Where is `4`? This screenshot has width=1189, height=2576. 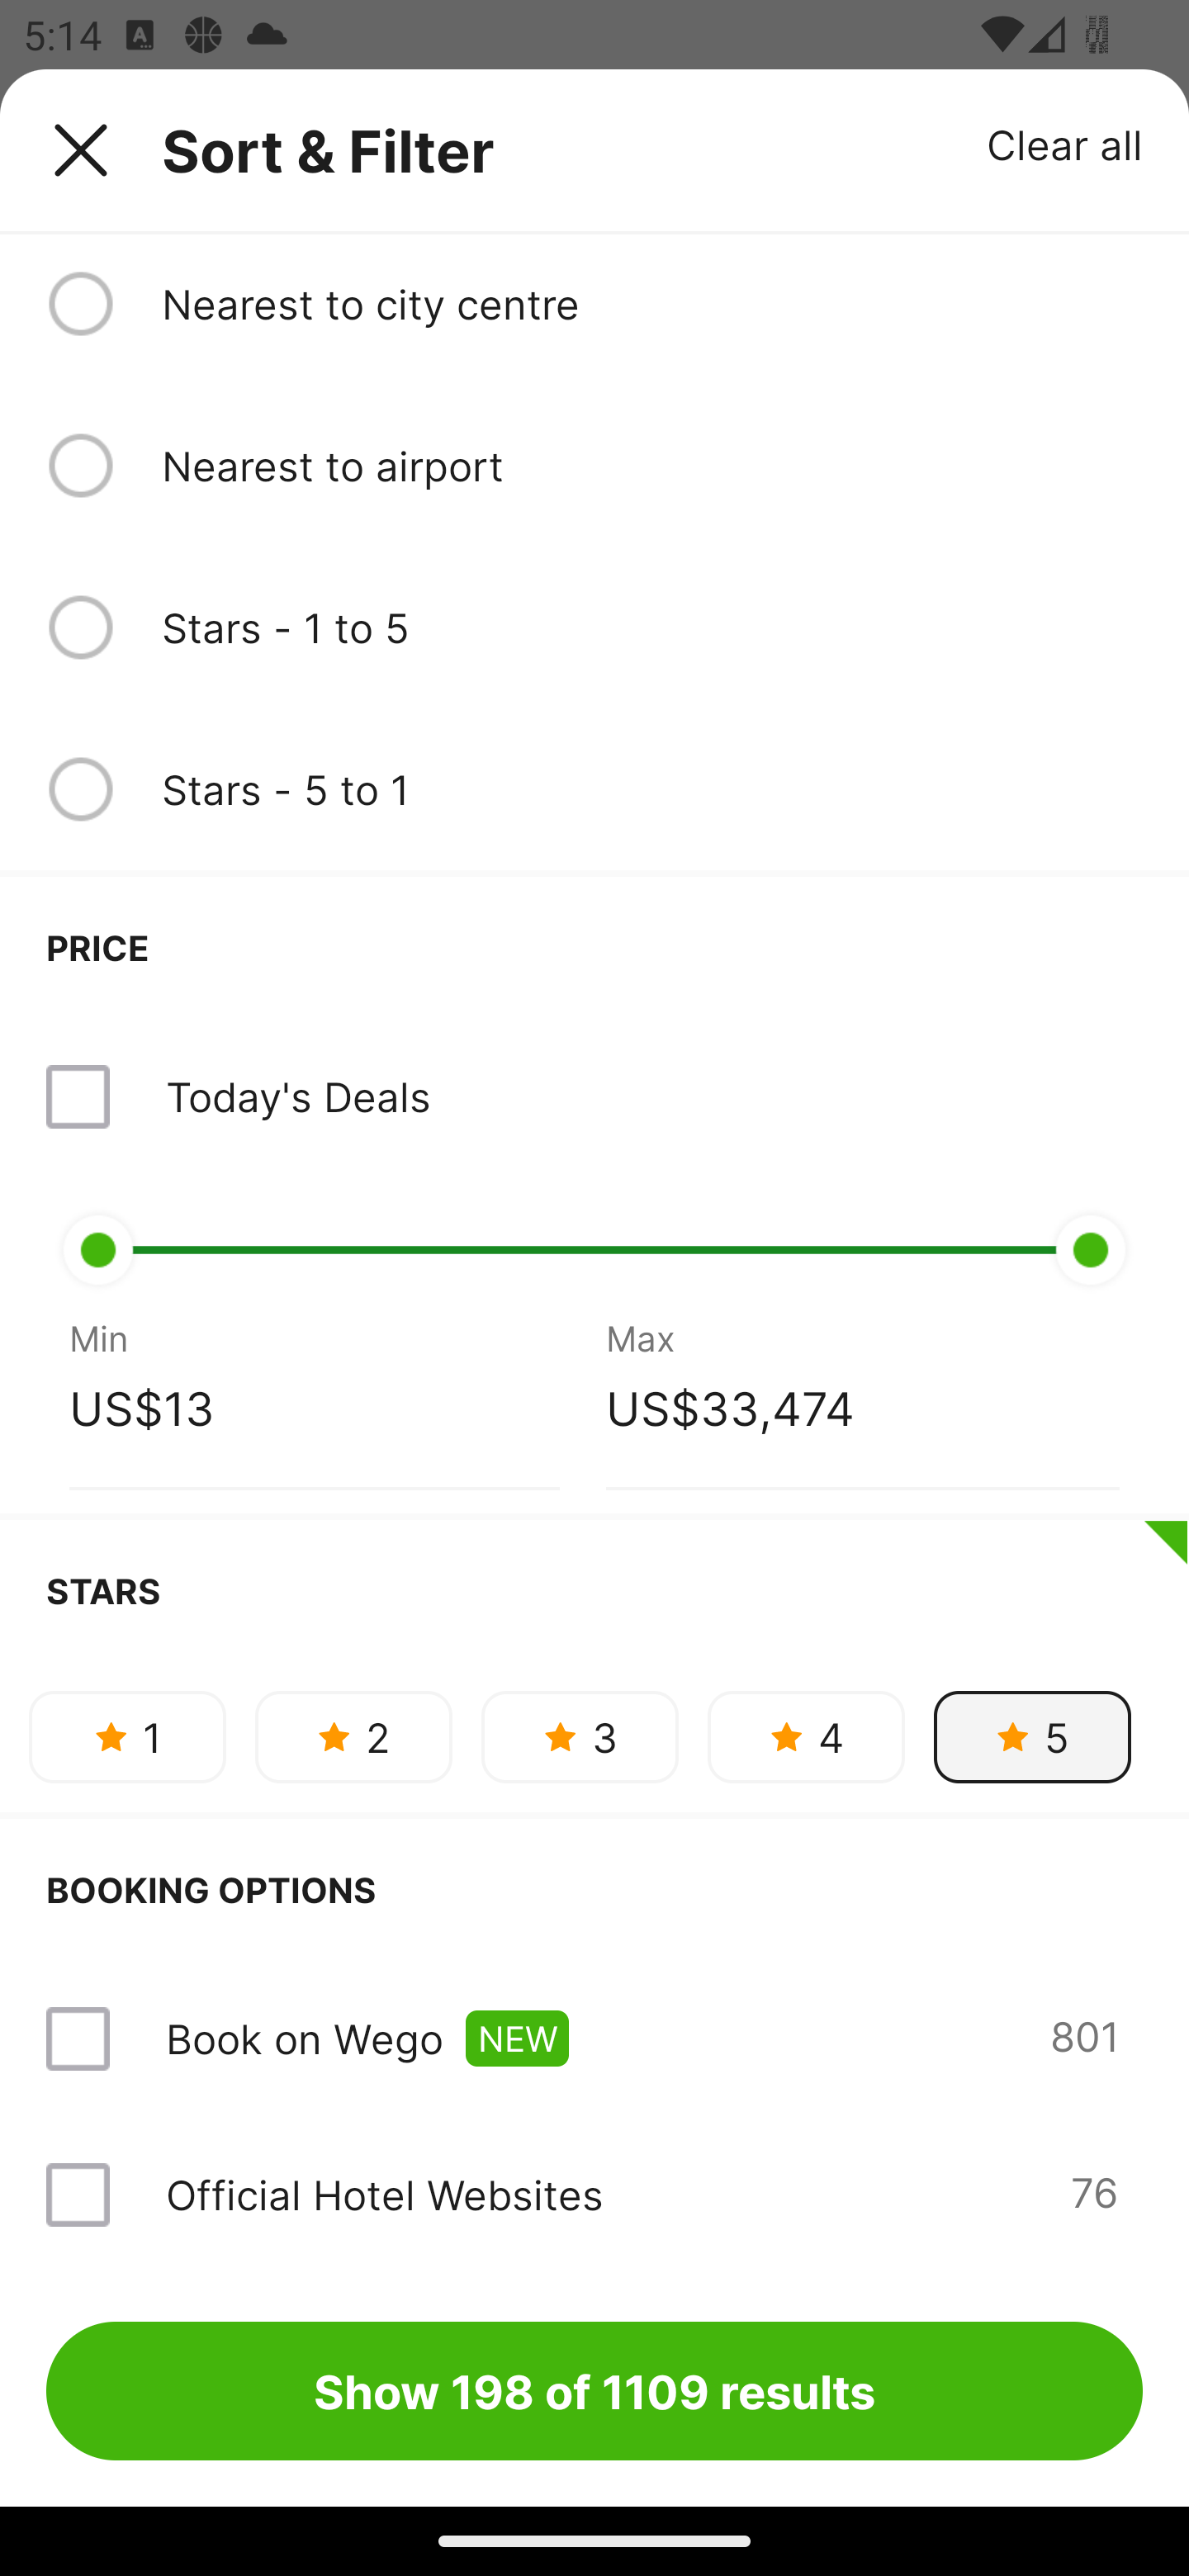
4 is located at coordinates (806, 1735).